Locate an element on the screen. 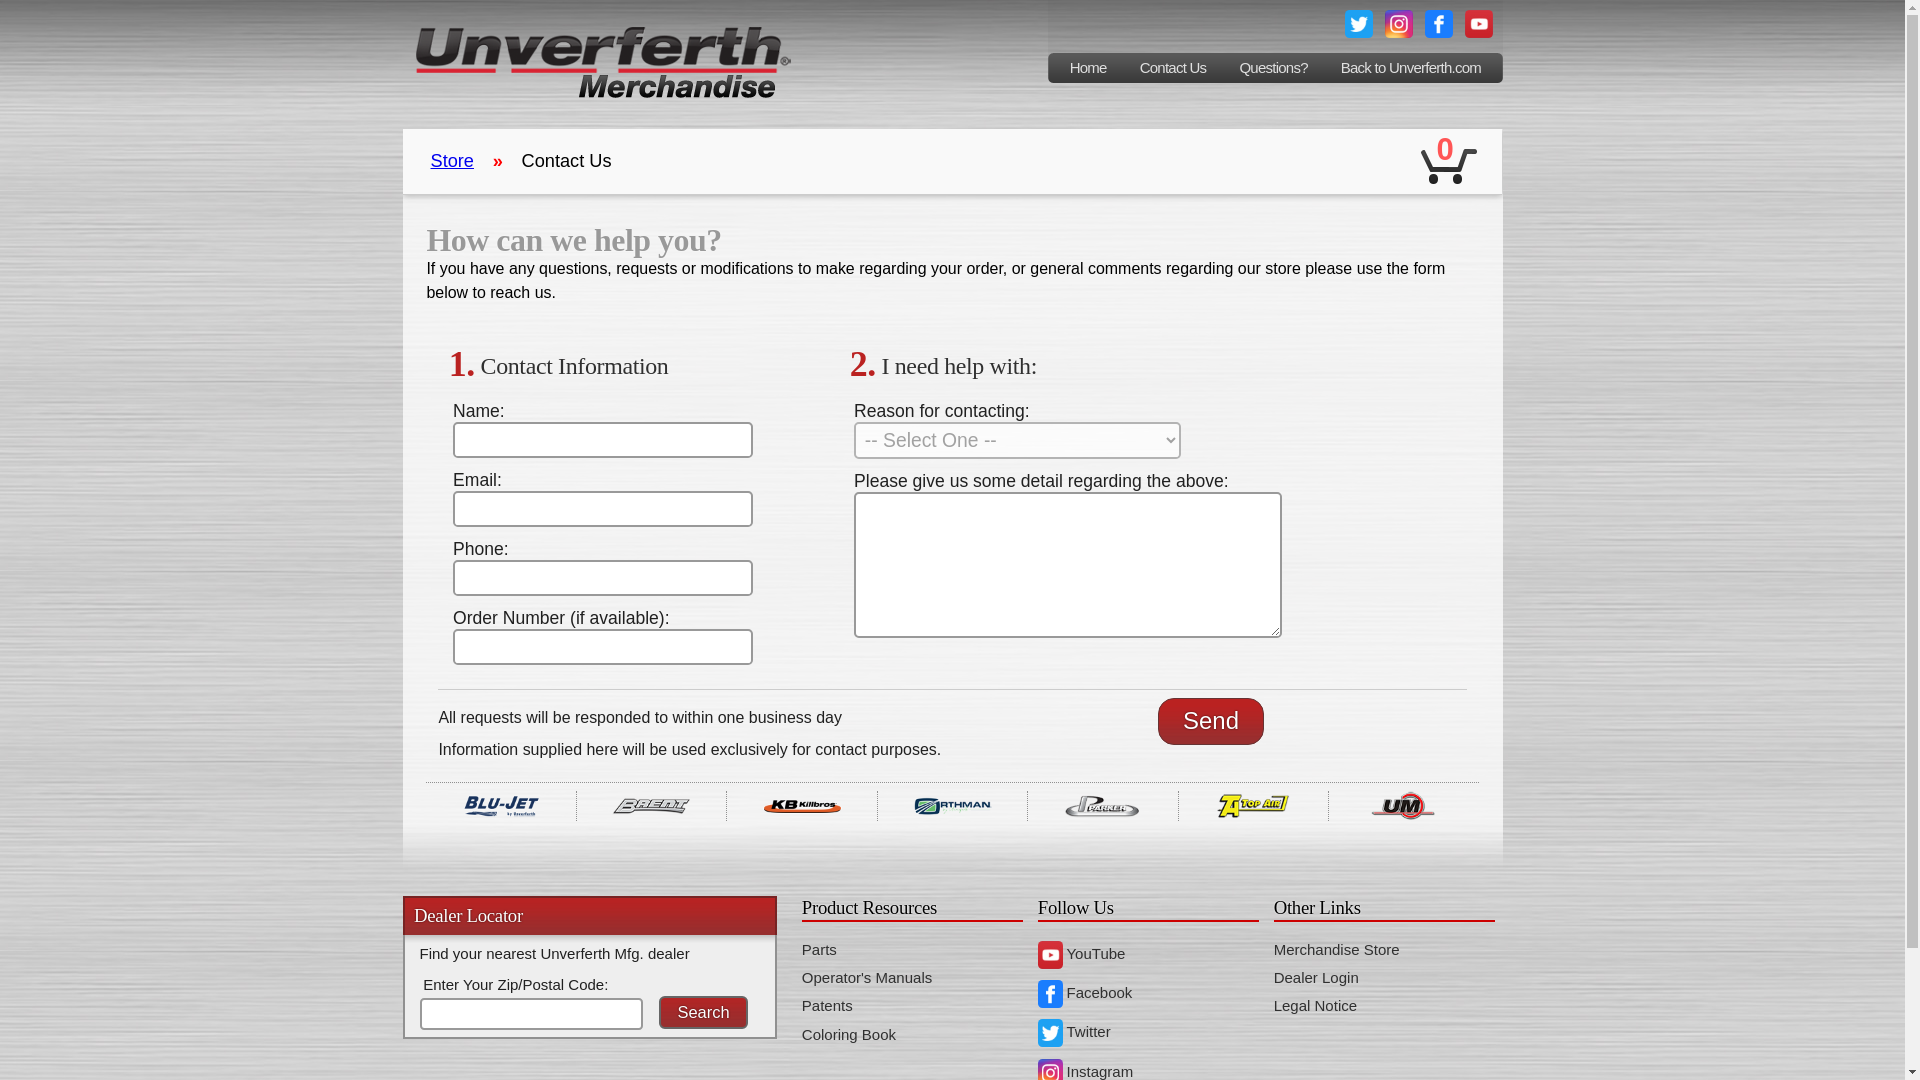 This screenshot has width=1920, height=1080. Parts is located at coordinates (820, 948).